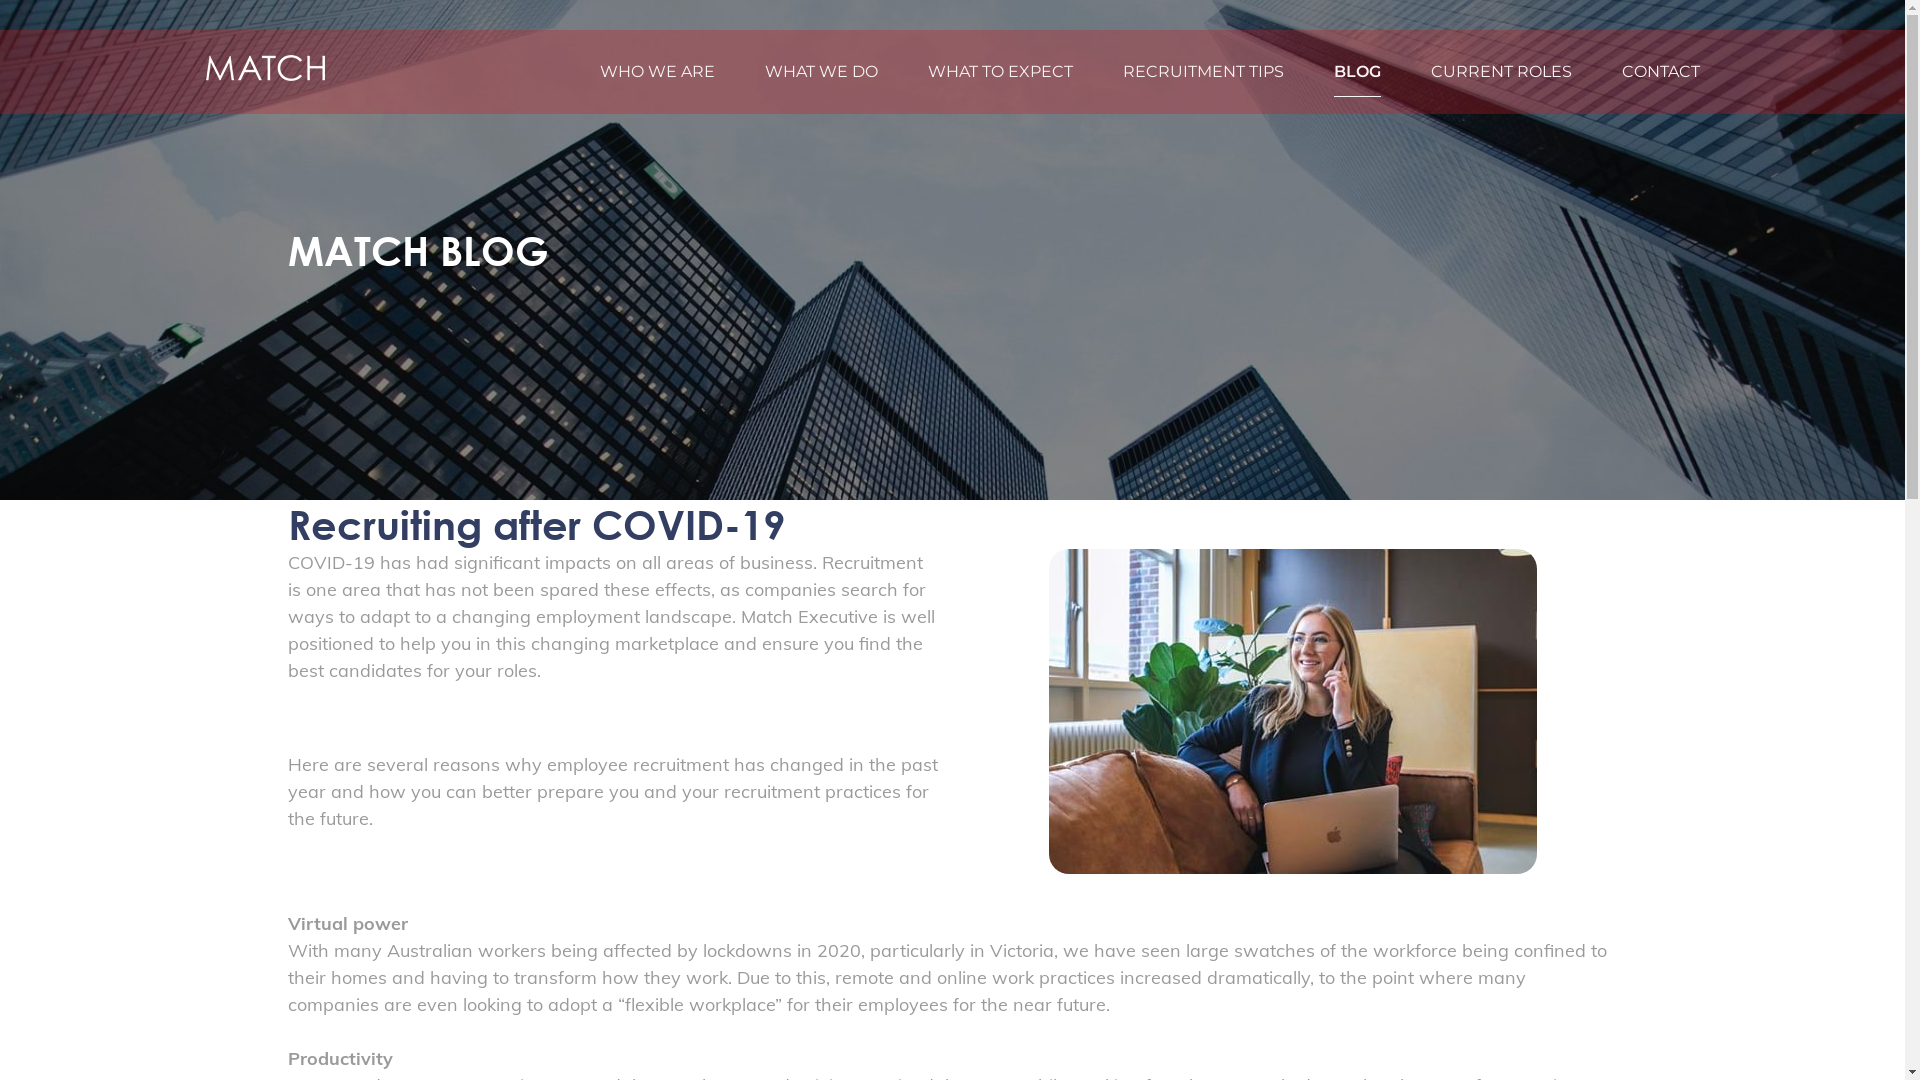 This screenshot has height=1080, width=1920. Describe the element at coordinates (658, 72) in the screenshot. I see `WHO WE ARE` at that location.